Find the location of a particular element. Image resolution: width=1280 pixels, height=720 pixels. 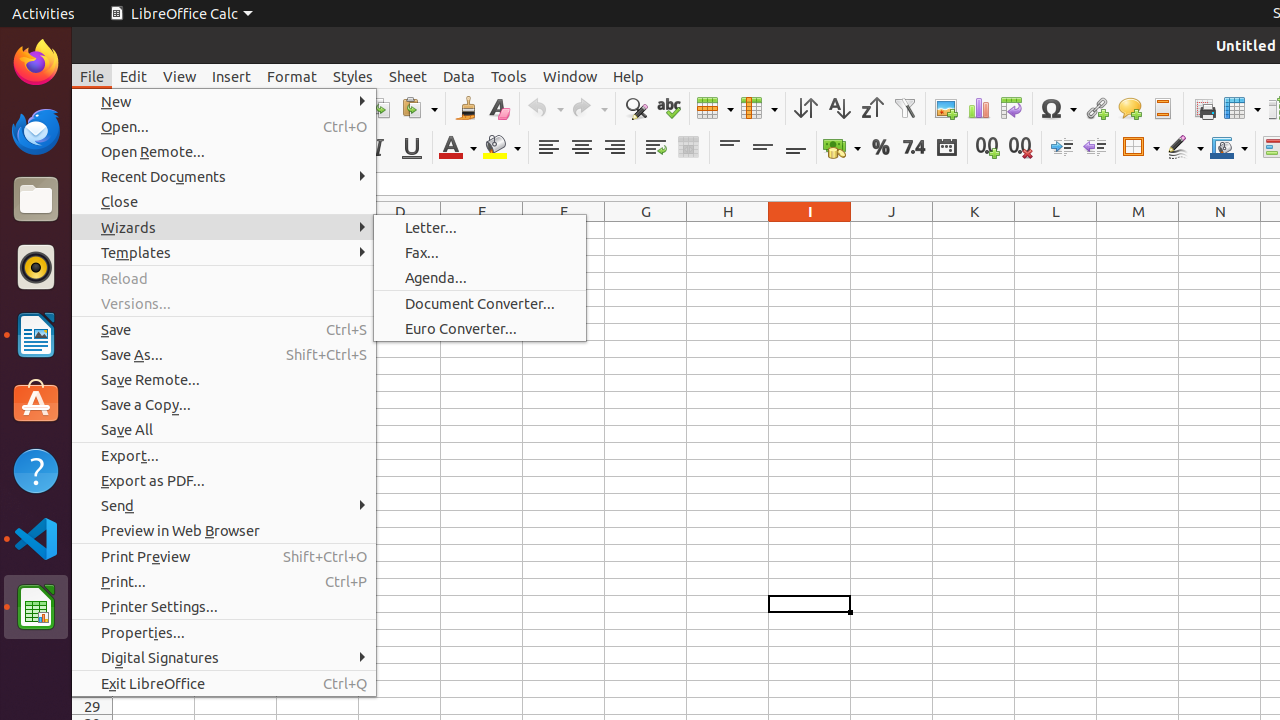

Templates is located at coordinates (224, 252).